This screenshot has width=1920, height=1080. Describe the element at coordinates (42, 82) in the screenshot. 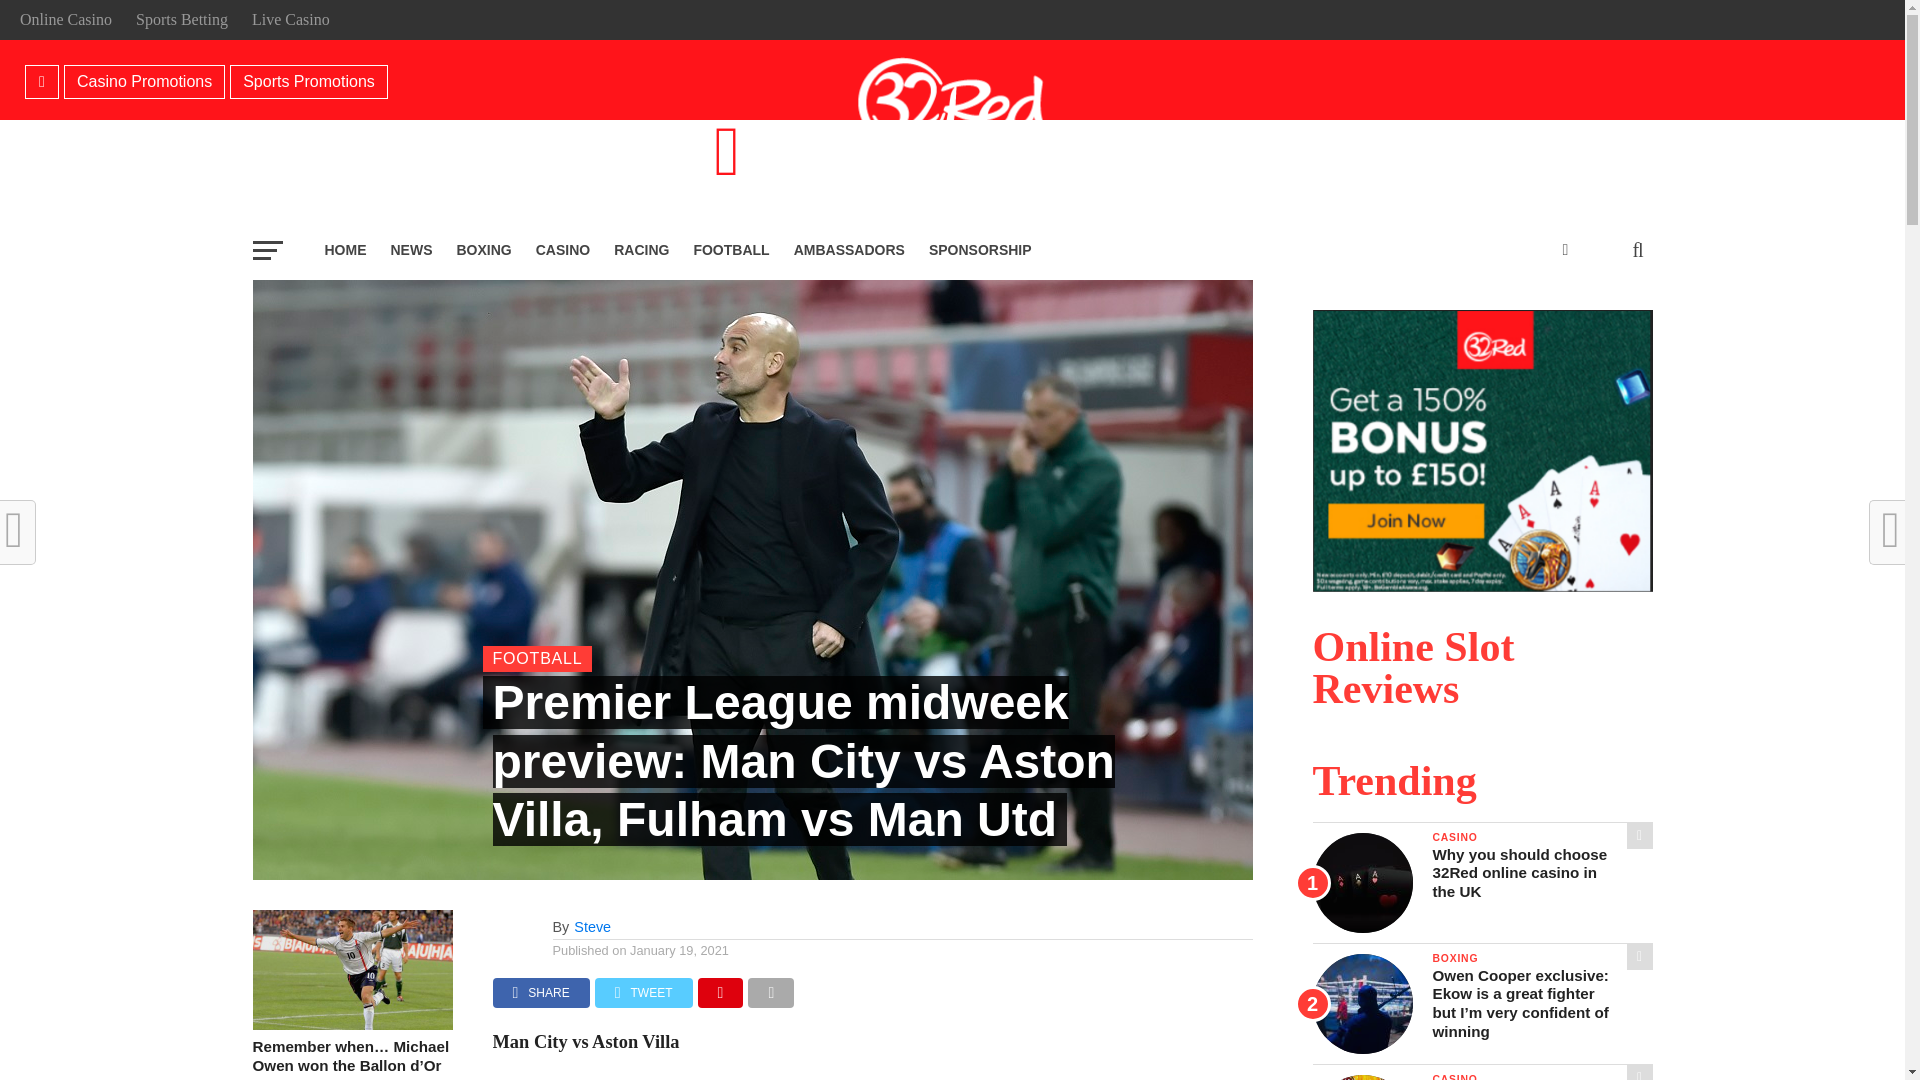

I see `Home` at that location.